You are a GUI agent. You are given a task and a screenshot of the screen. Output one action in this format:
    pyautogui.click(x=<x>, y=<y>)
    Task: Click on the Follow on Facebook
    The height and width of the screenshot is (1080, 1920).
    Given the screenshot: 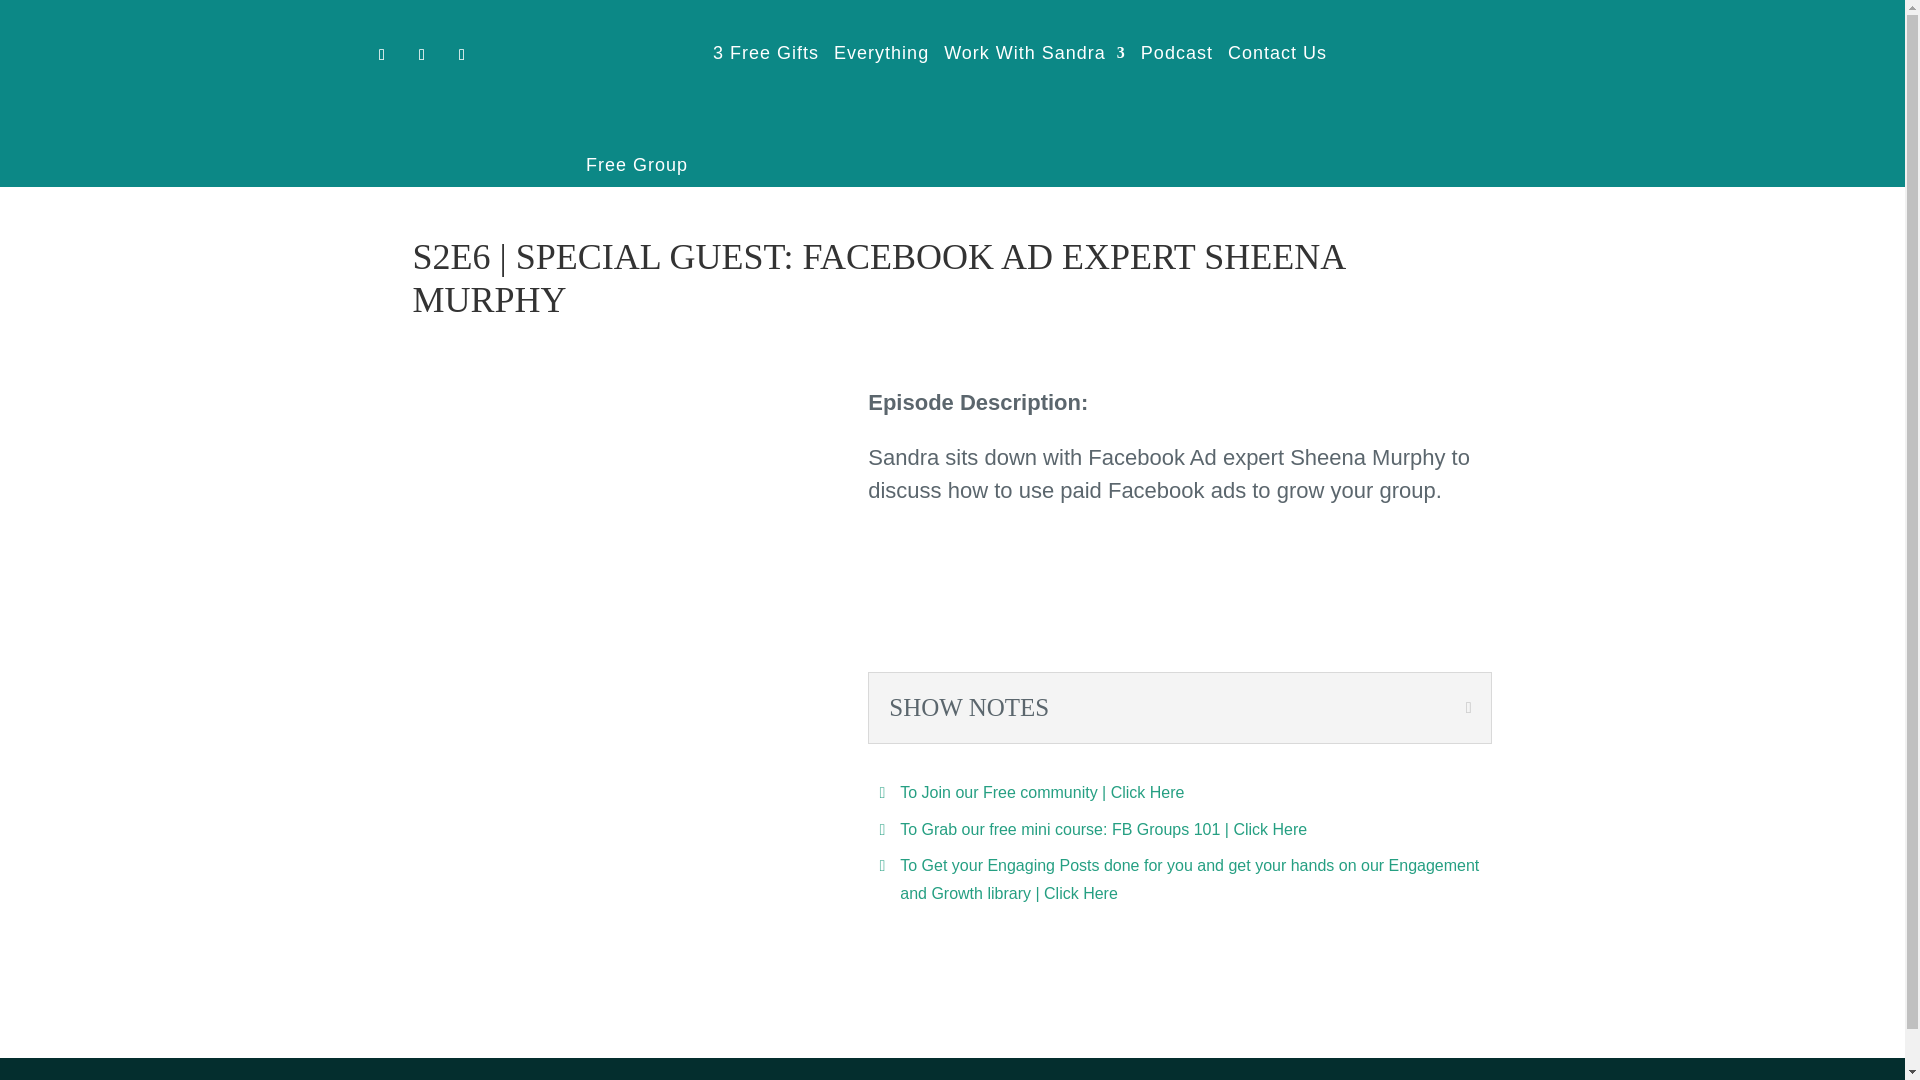 What is the action you would take?
    pyautogui.click(x=382, y=54)
    